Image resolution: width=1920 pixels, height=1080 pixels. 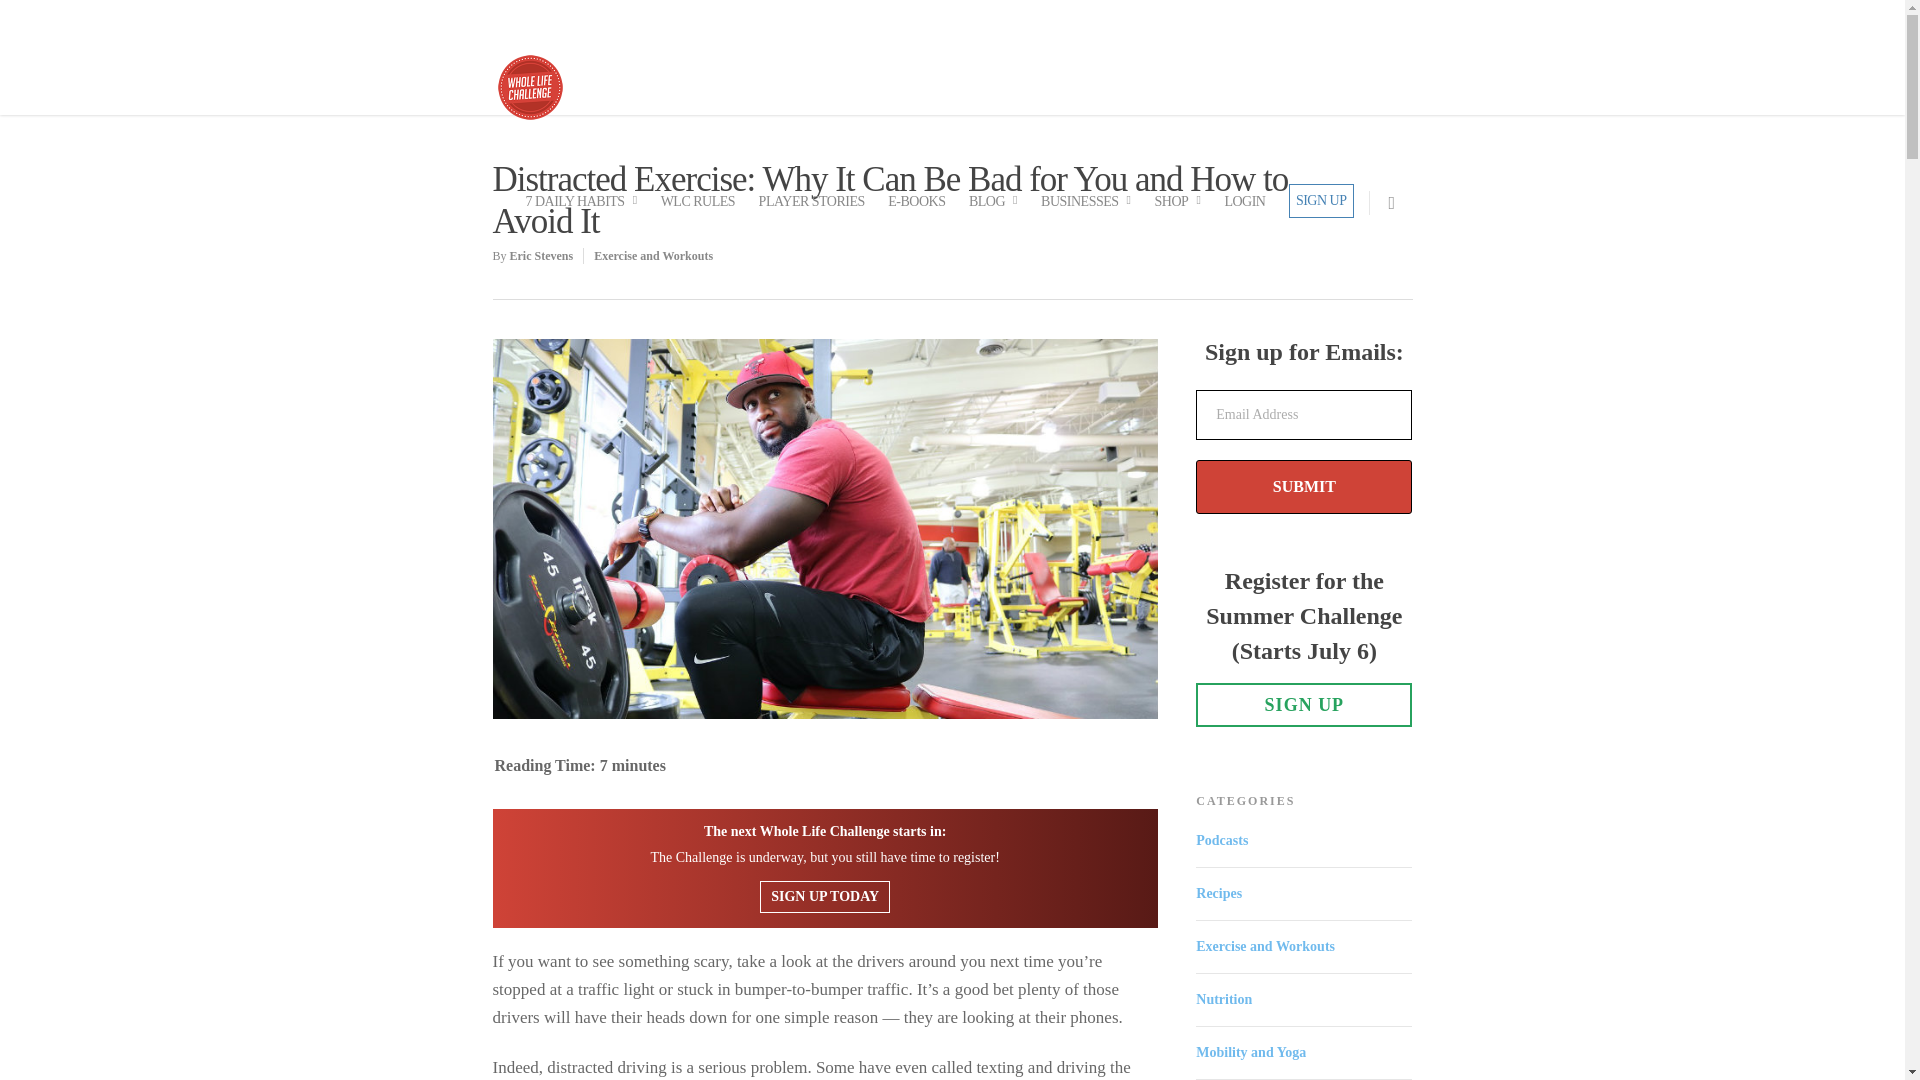 What do you see at coordinates (587, 212) in the screenshot?
I see `7 DAILY HABITS` at bounding box center [587, 212].